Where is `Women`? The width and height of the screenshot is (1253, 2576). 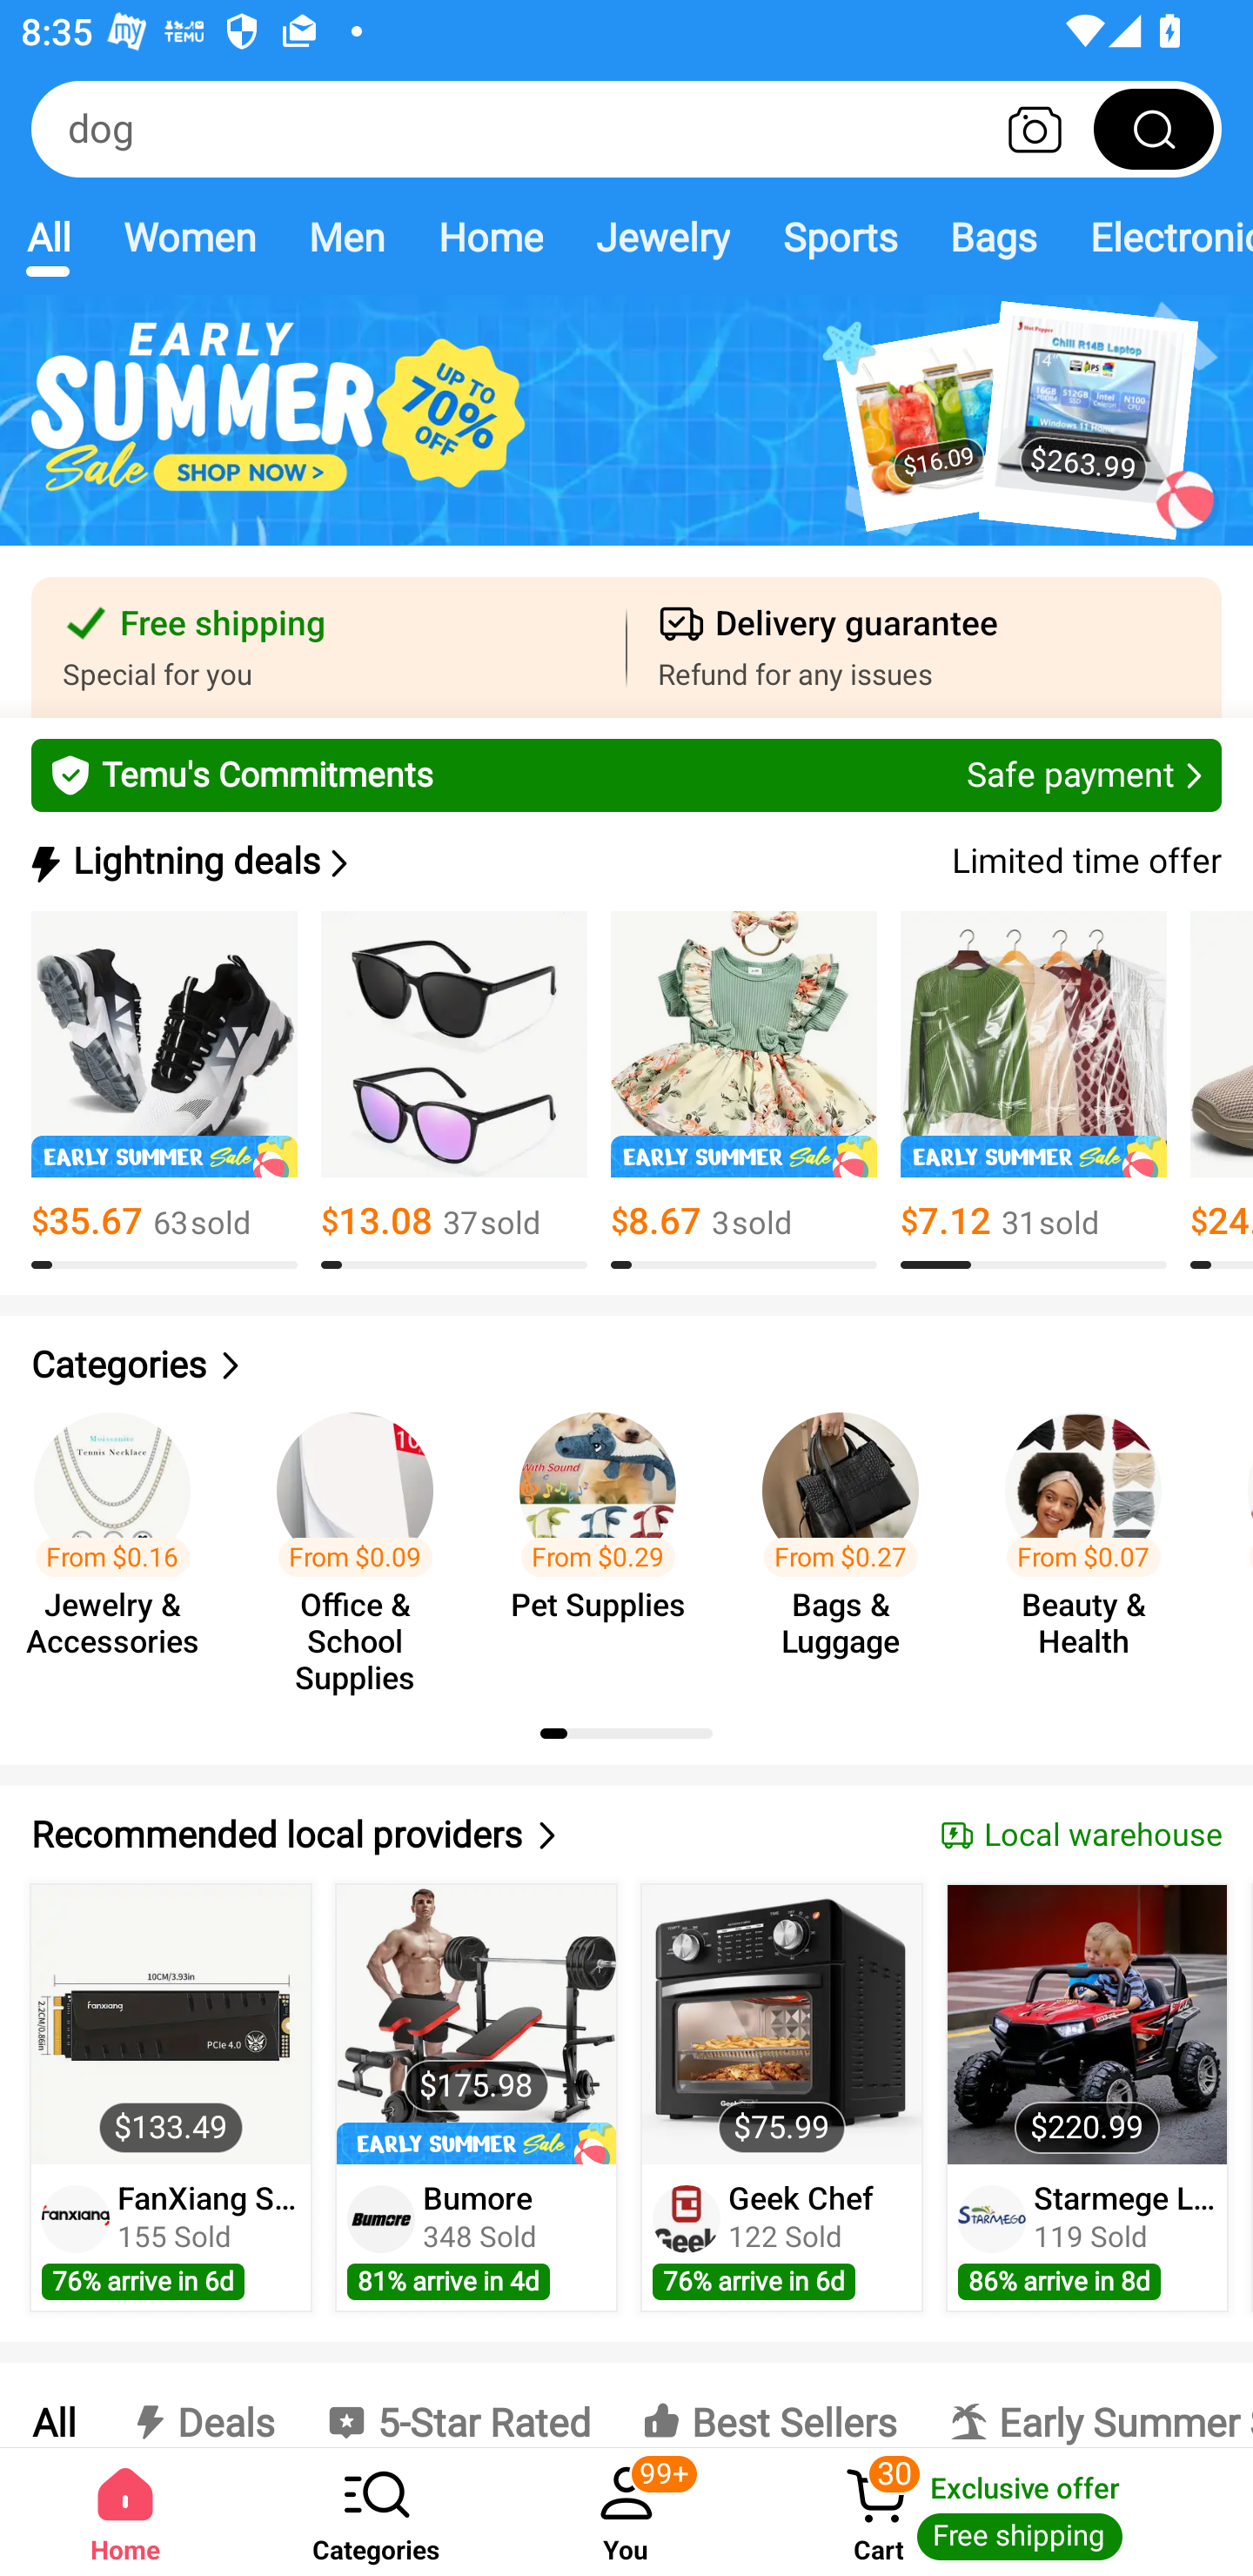
Women is located at coordinates (190, 237).